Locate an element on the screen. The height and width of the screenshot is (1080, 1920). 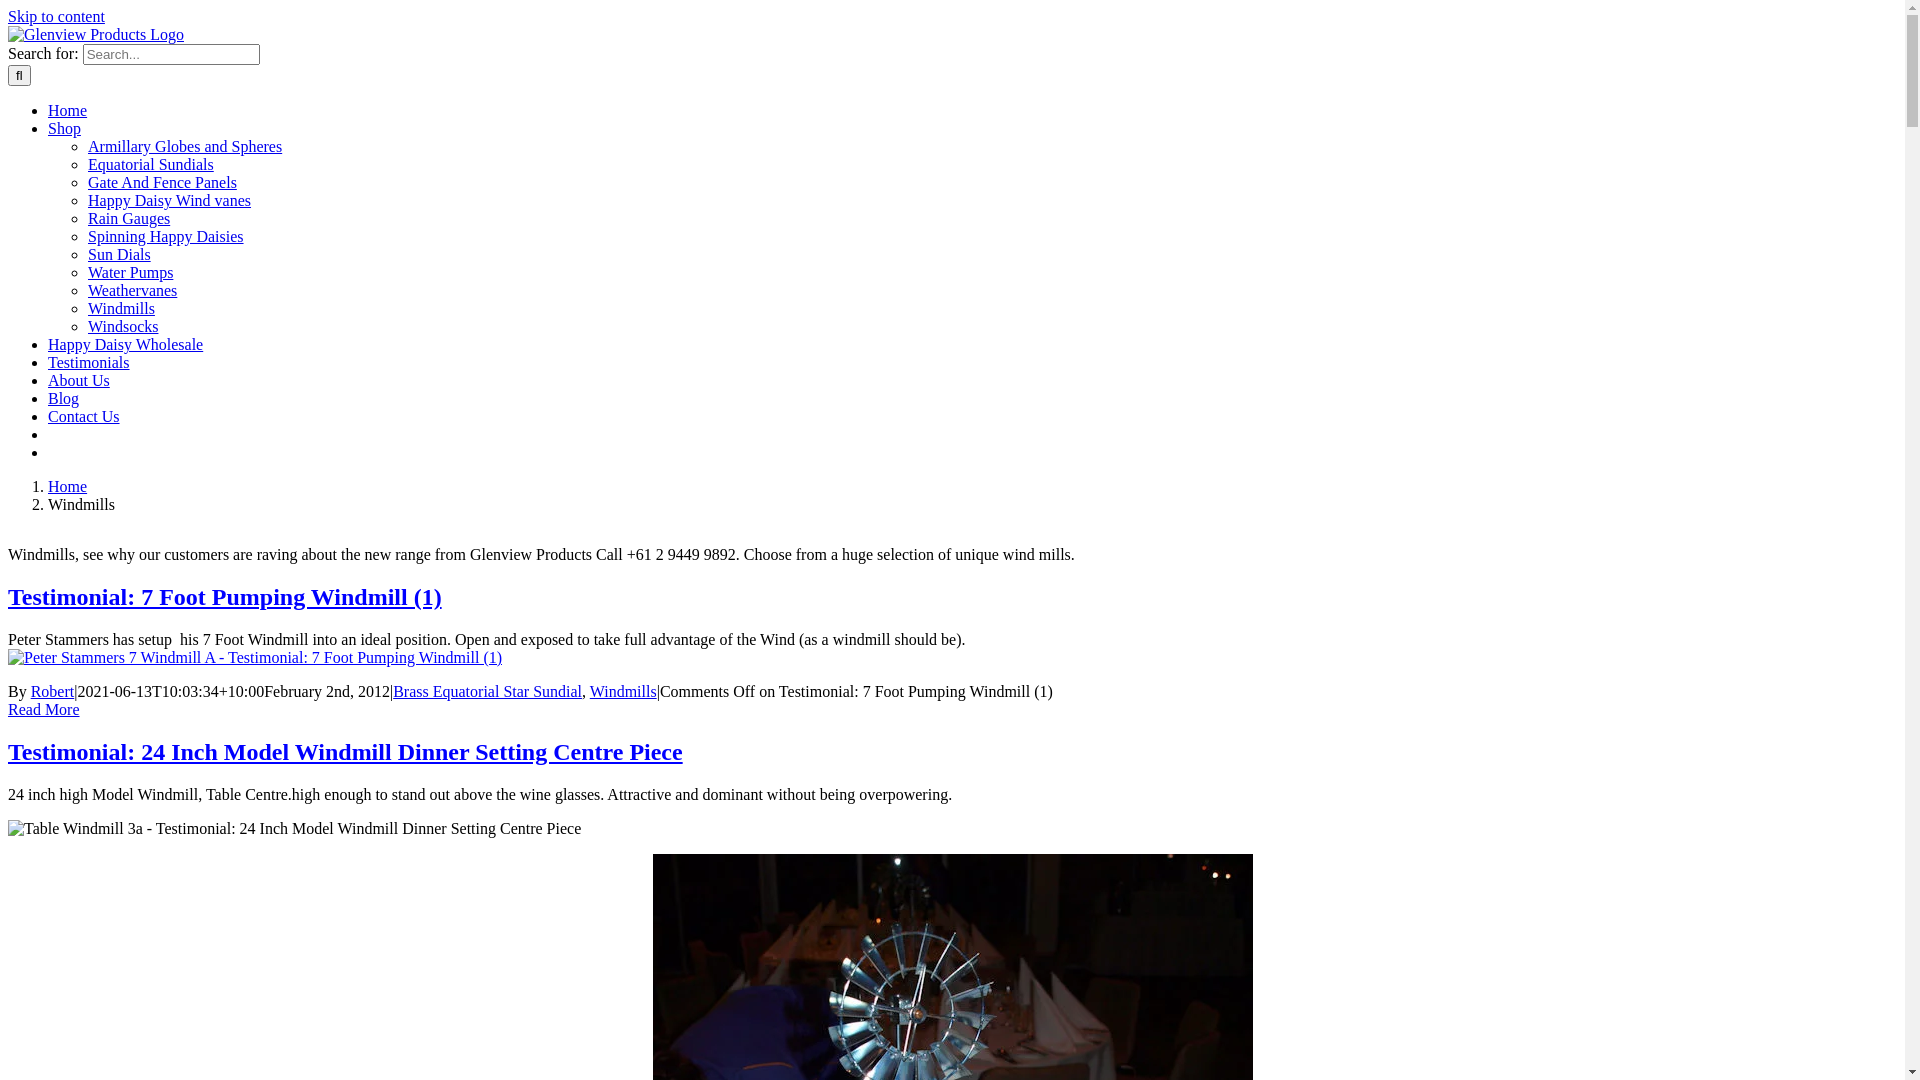
Sun Dials is located at coordinates (120, 254).